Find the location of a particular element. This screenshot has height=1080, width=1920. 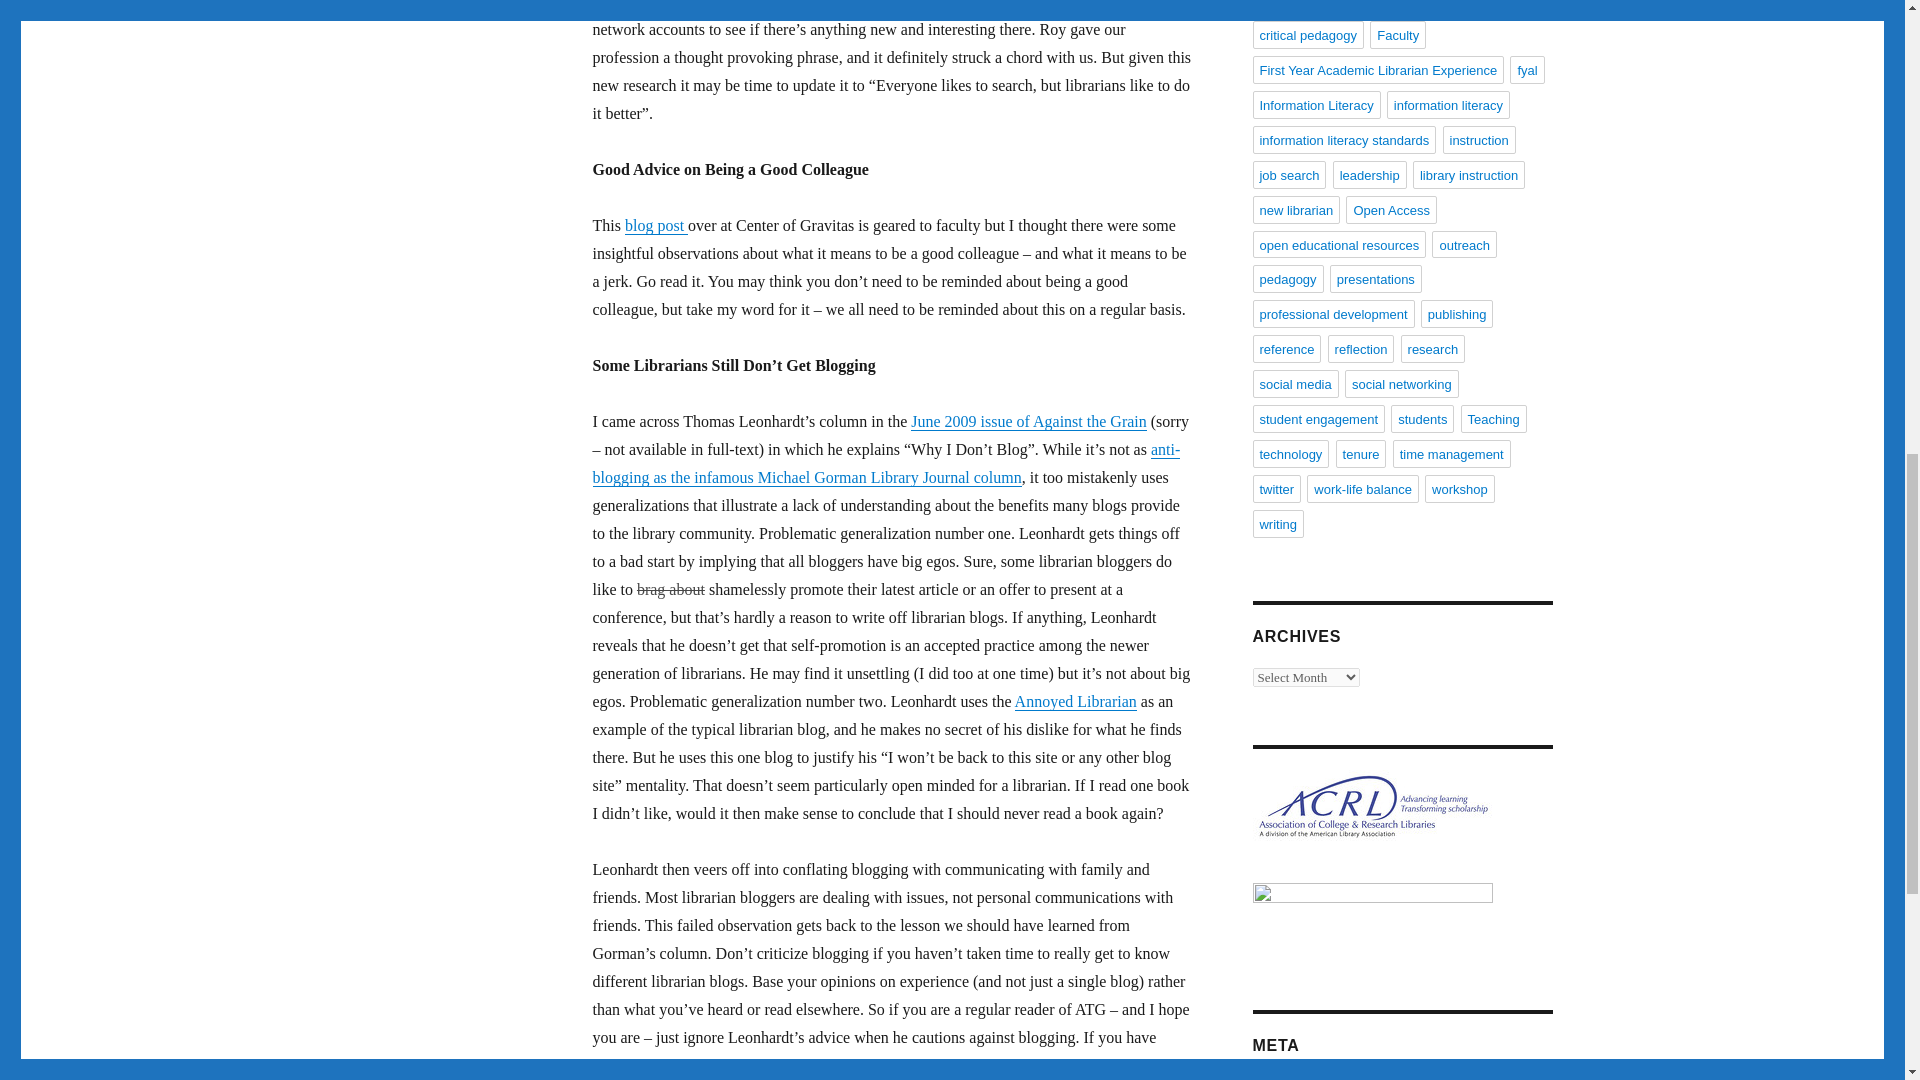

Annoyed Librarian is located at coordinates (1076, 701).